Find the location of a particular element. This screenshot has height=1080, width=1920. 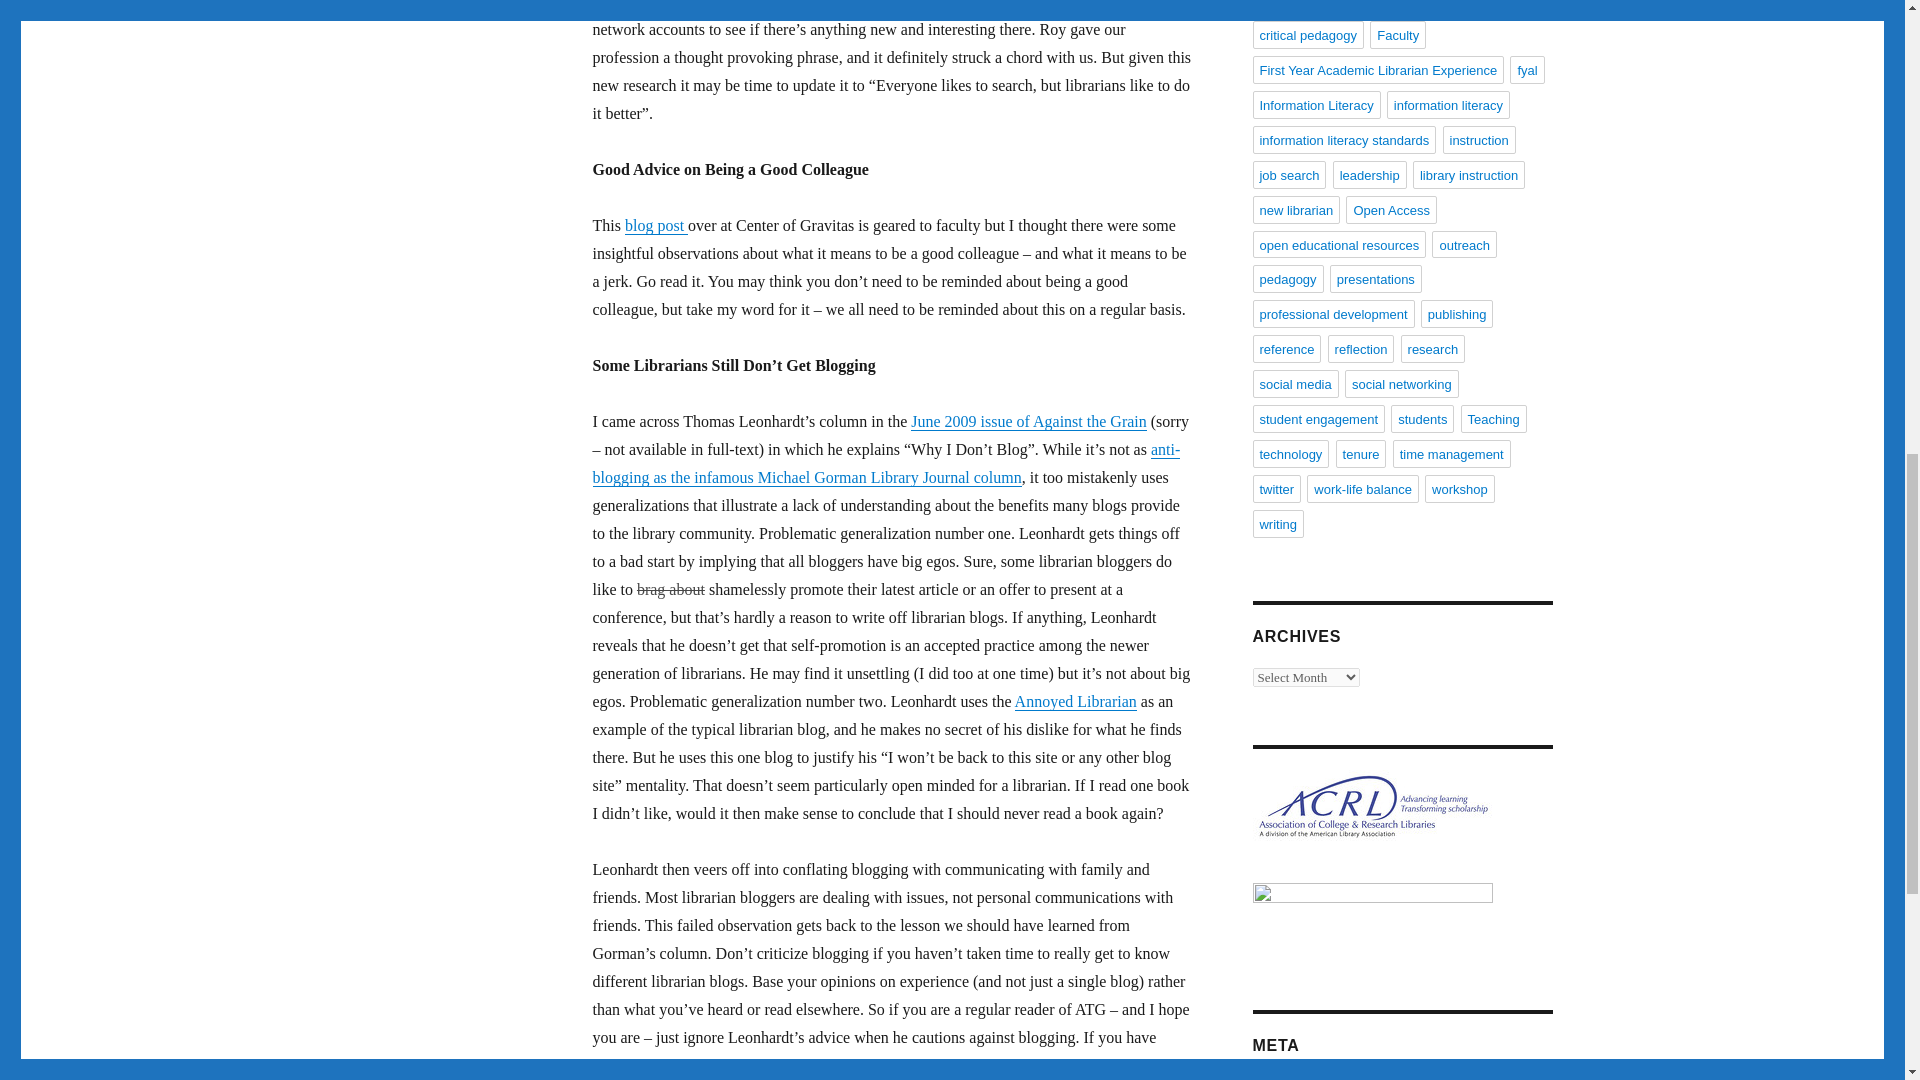

Annoyed Librarian is located at coordinates (1076, 701).